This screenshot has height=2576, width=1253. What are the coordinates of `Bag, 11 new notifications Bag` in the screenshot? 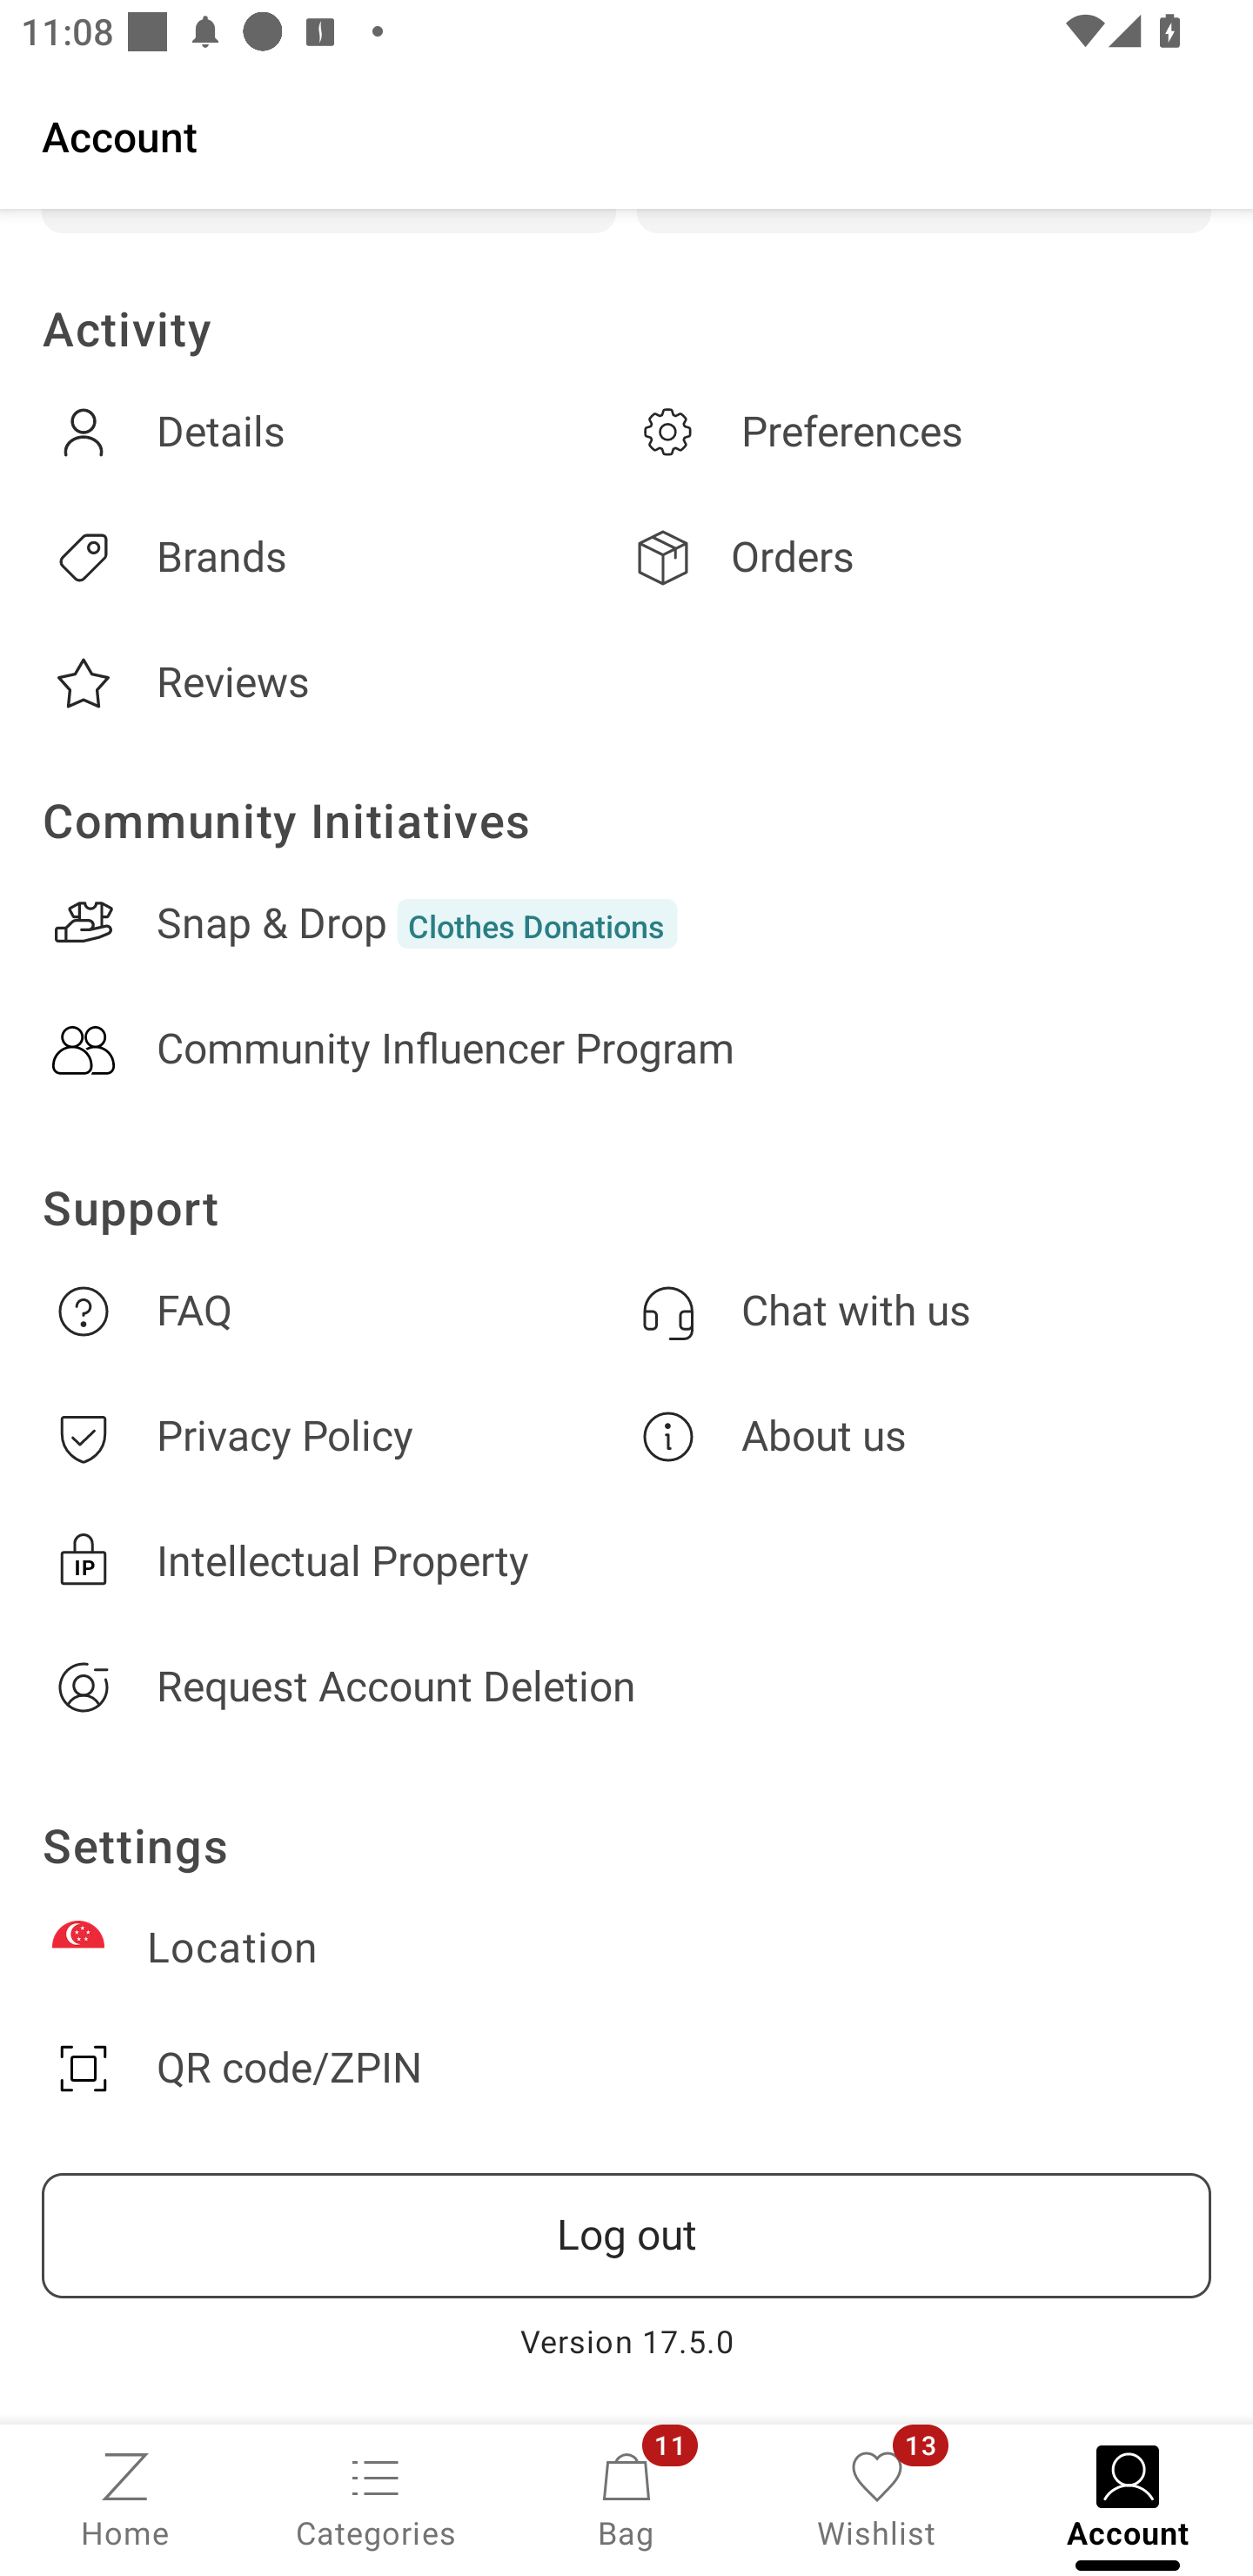 It's located at (626, 2498).